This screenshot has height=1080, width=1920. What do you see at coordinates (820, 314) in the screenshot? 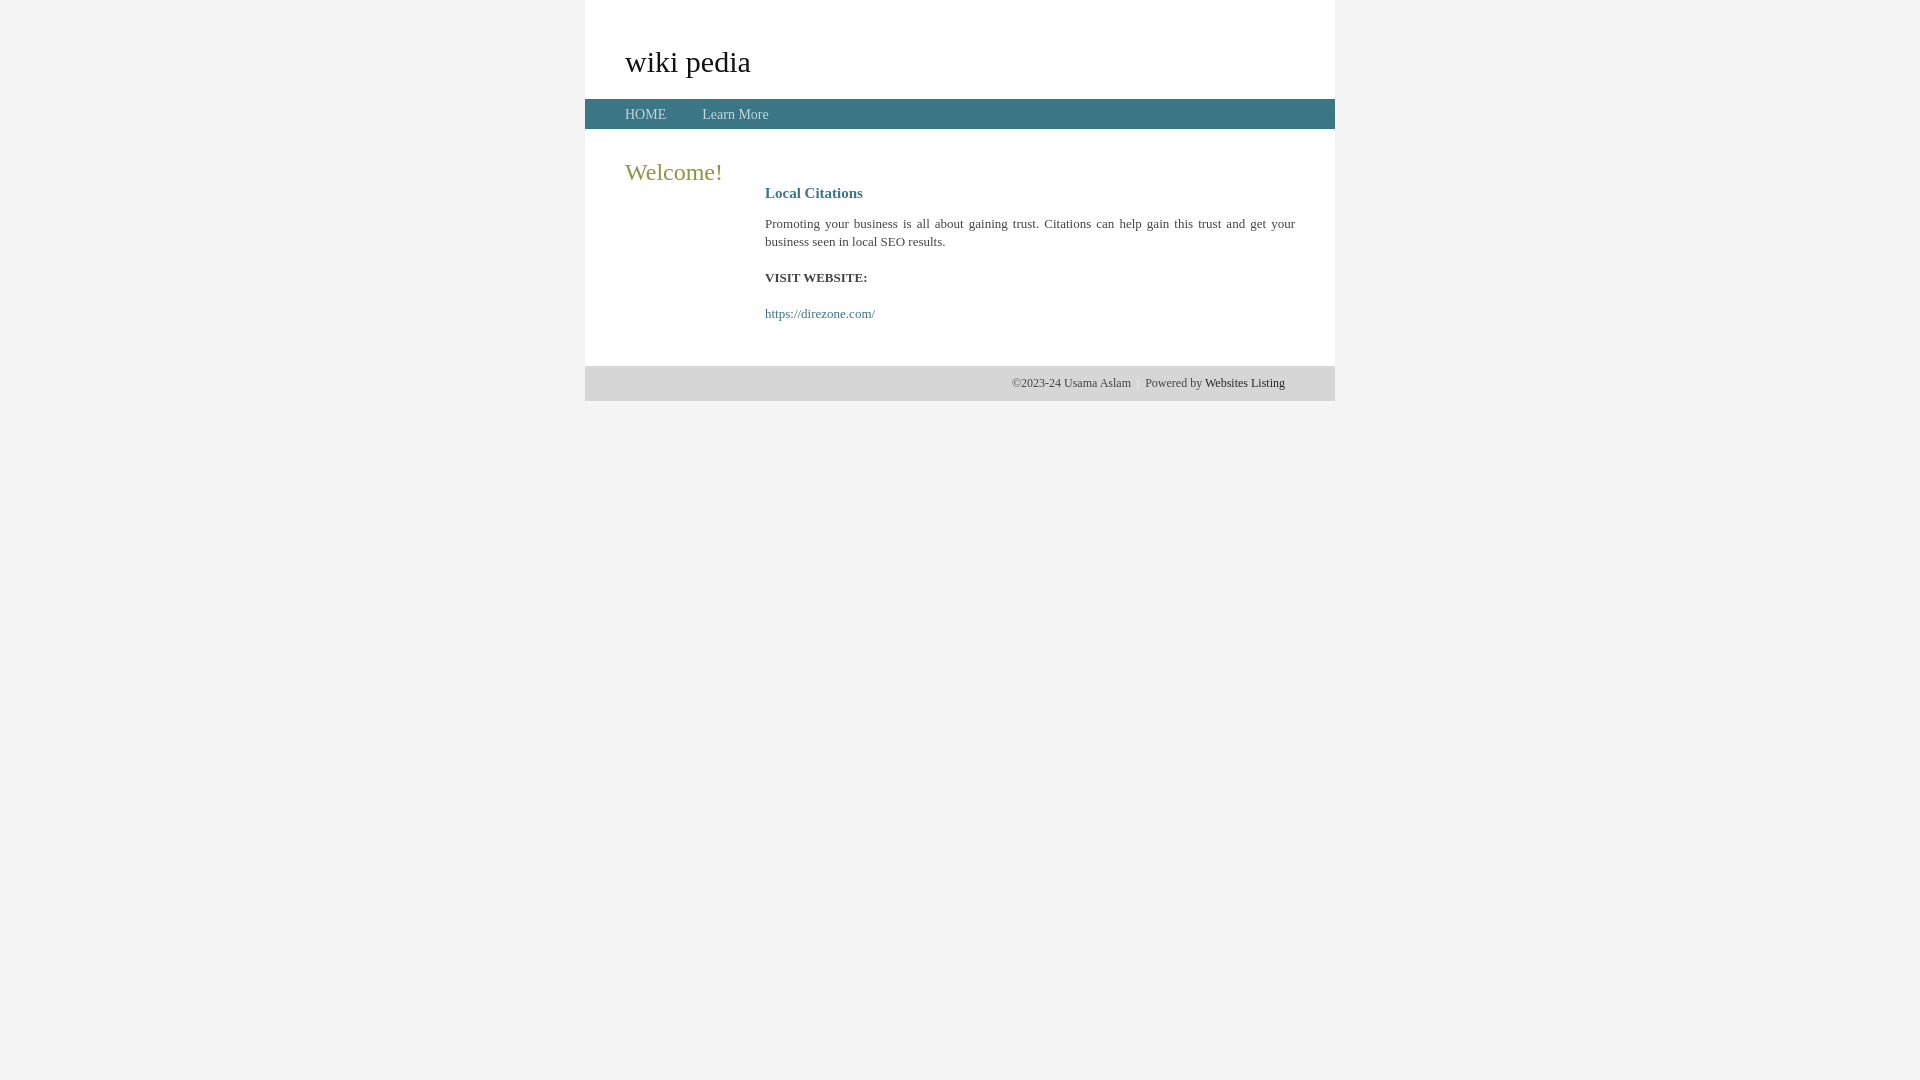
I see `https://direzone.com/` at bounding box center [820, 314].